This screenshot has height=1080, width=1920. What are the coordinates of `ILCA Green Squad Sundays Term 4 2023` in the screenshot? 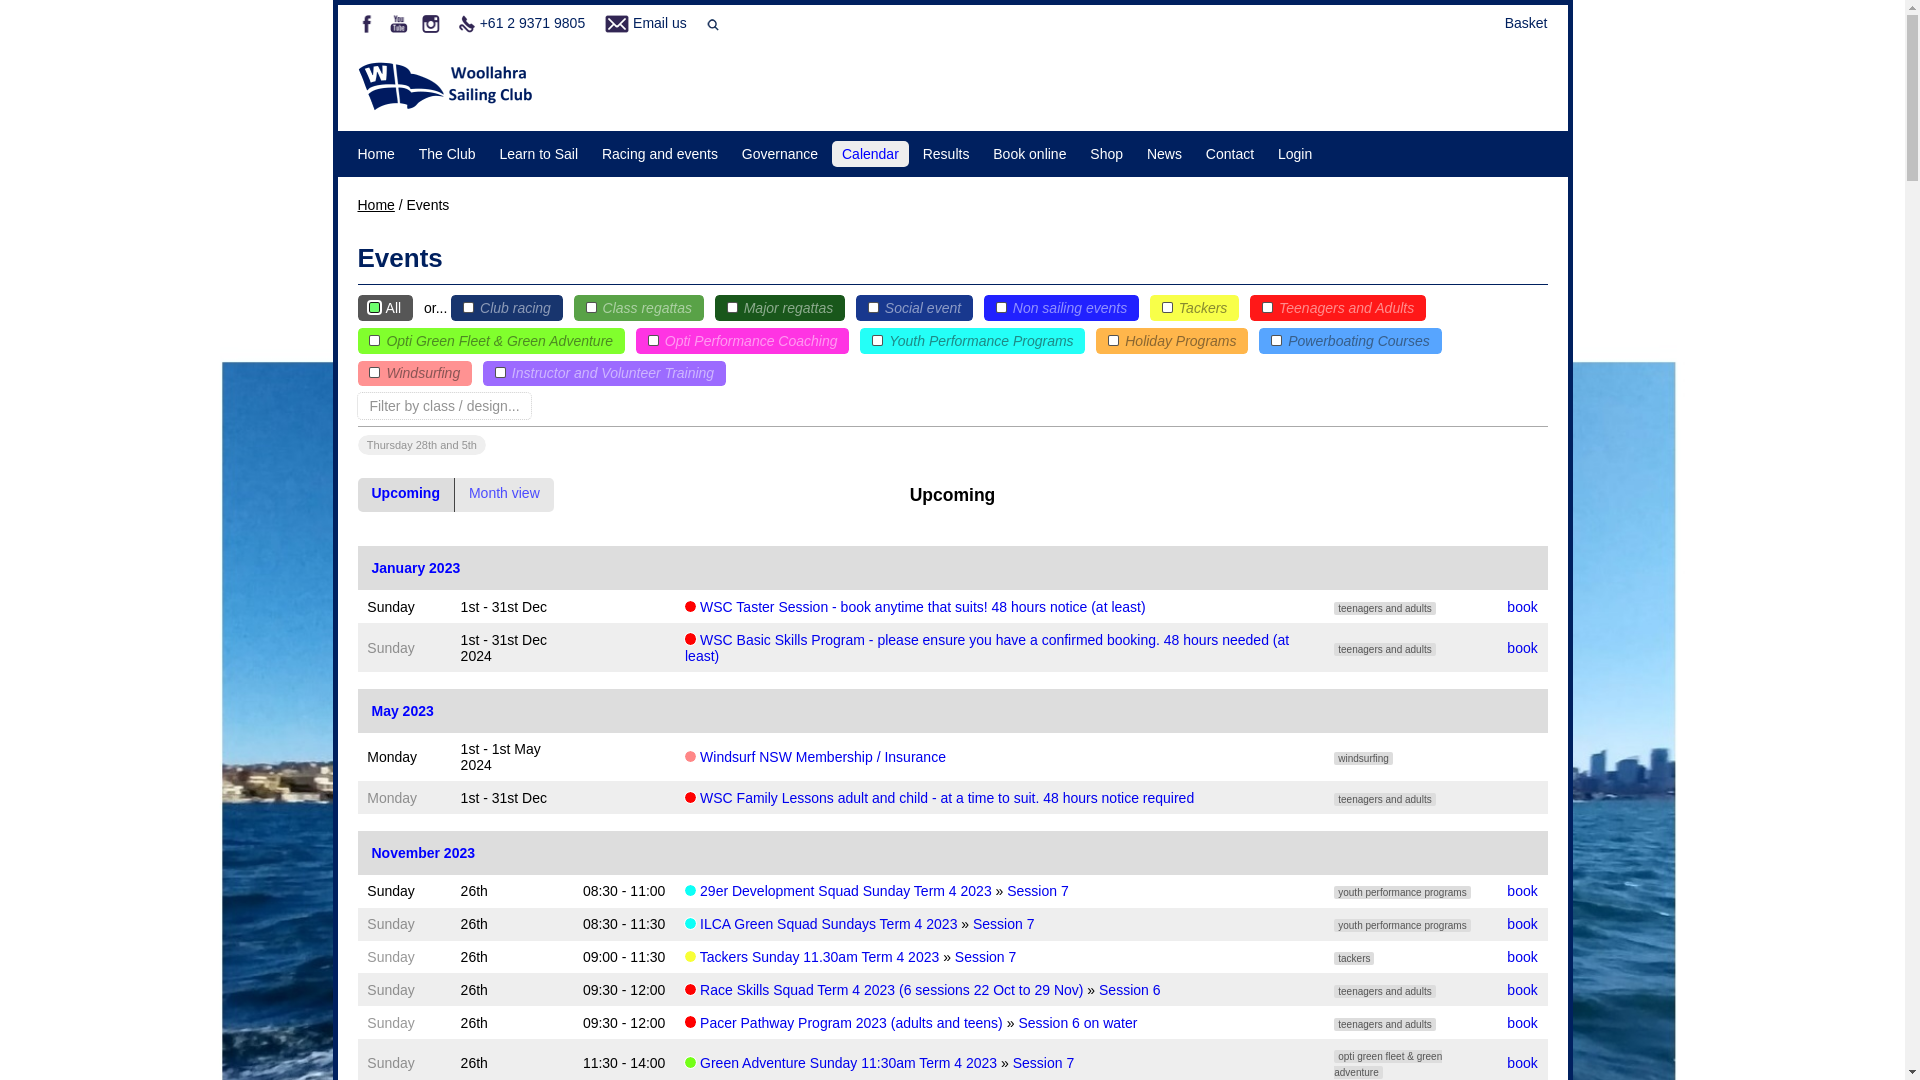 It's located at (828, 924).